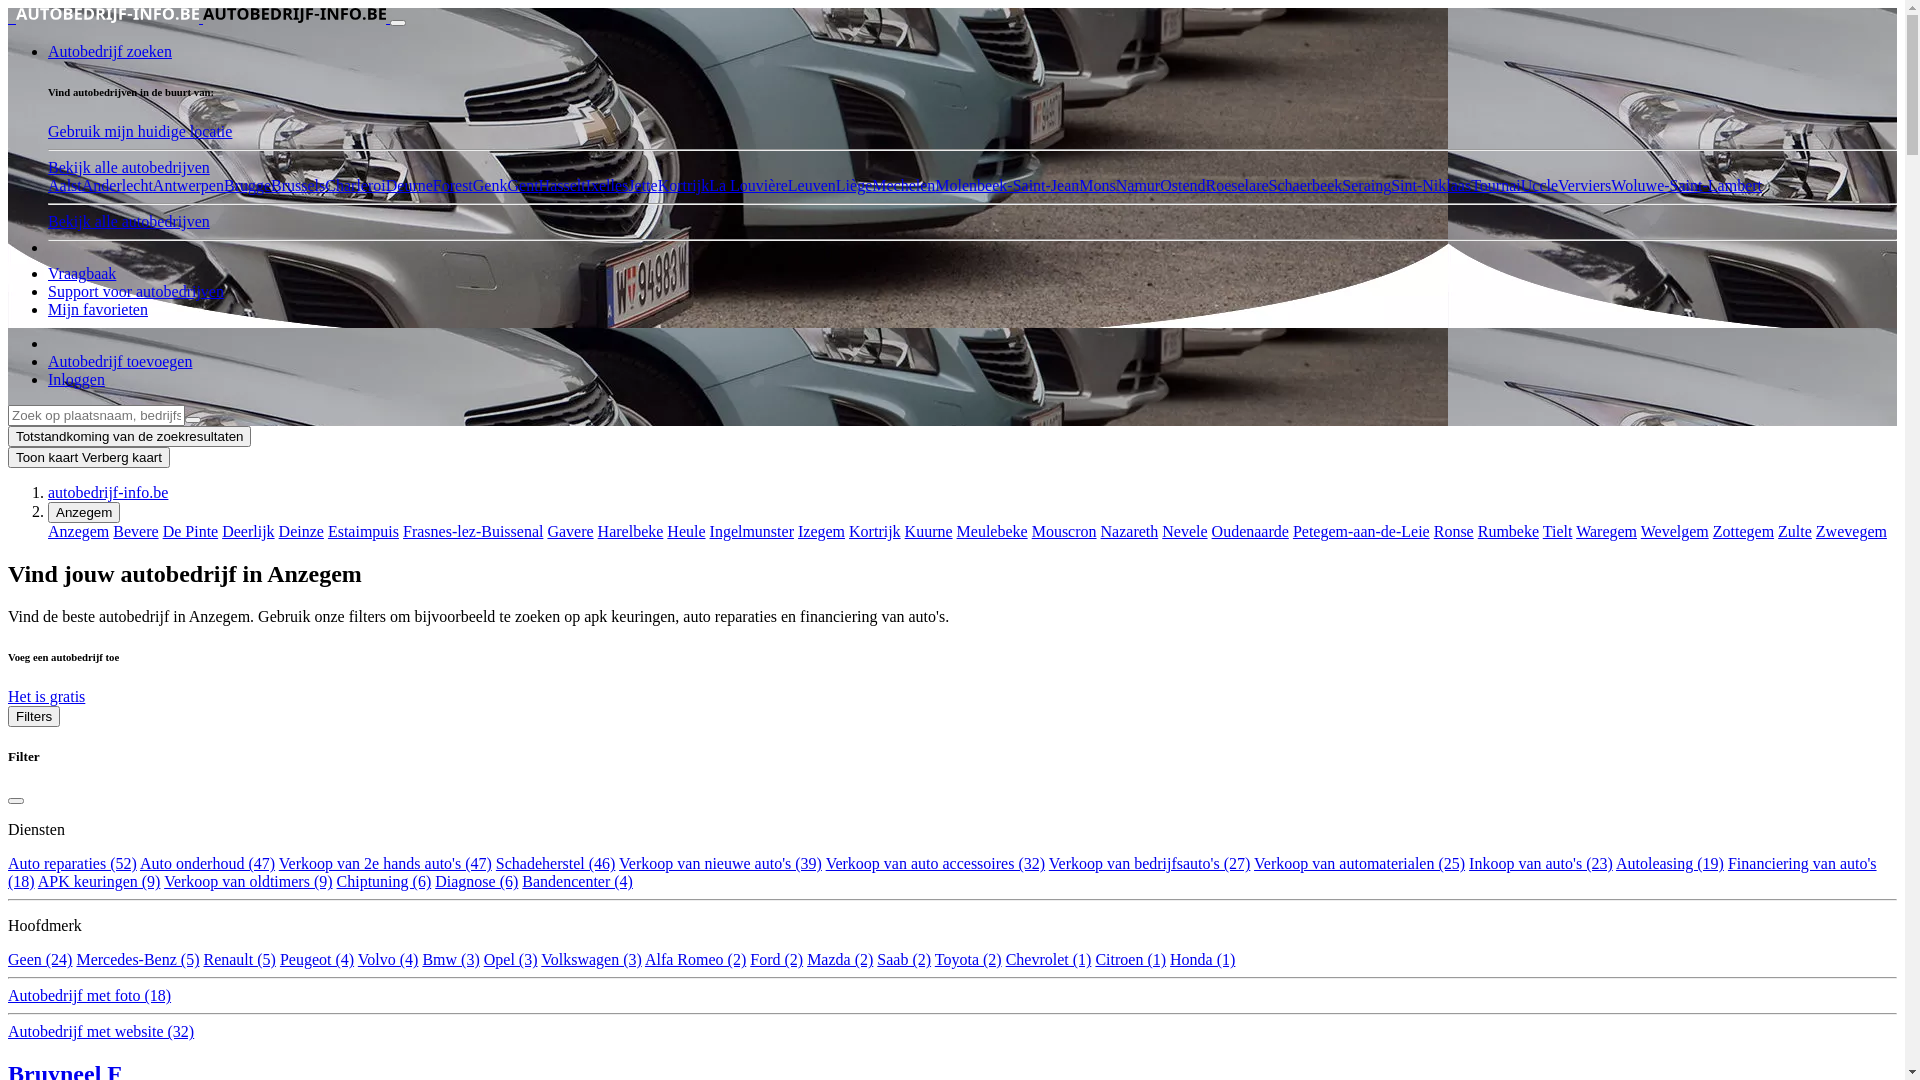 This screenshot has width=1920, height=1080. What do you see at coordinates (1202, 960) in the screenshot?
I see `Honda (1)` at bounding box center [1202, 960].